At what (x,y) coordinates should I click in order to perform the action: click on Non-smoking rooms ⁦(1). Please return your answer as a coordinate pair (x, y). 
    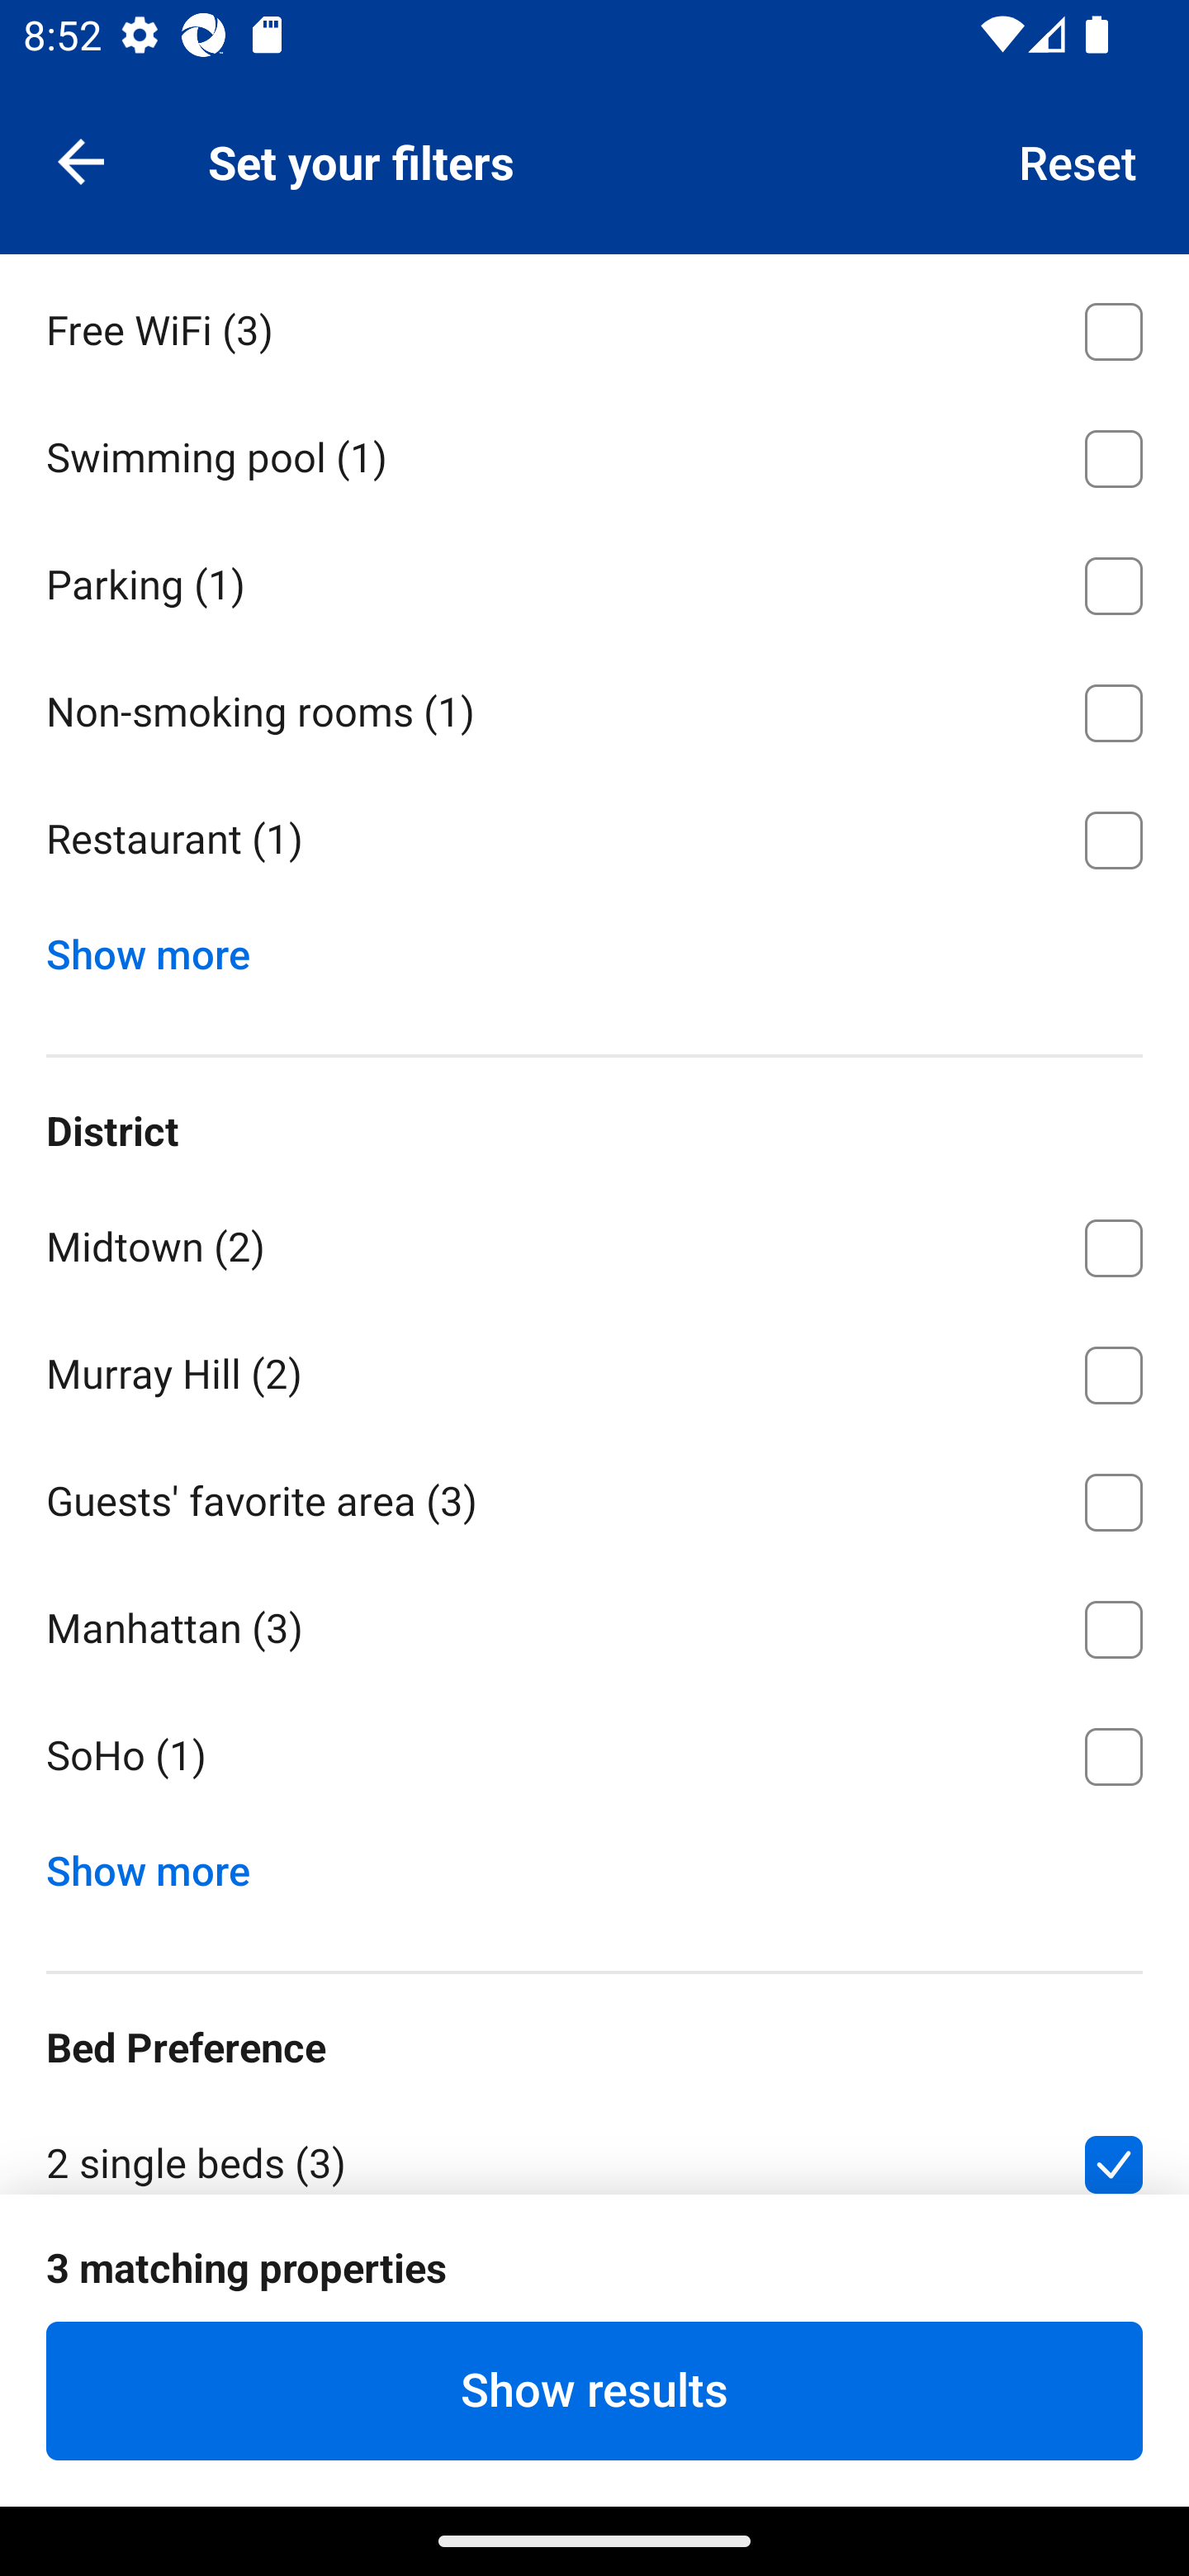
    Looking at the image, I should click on (594, 707).